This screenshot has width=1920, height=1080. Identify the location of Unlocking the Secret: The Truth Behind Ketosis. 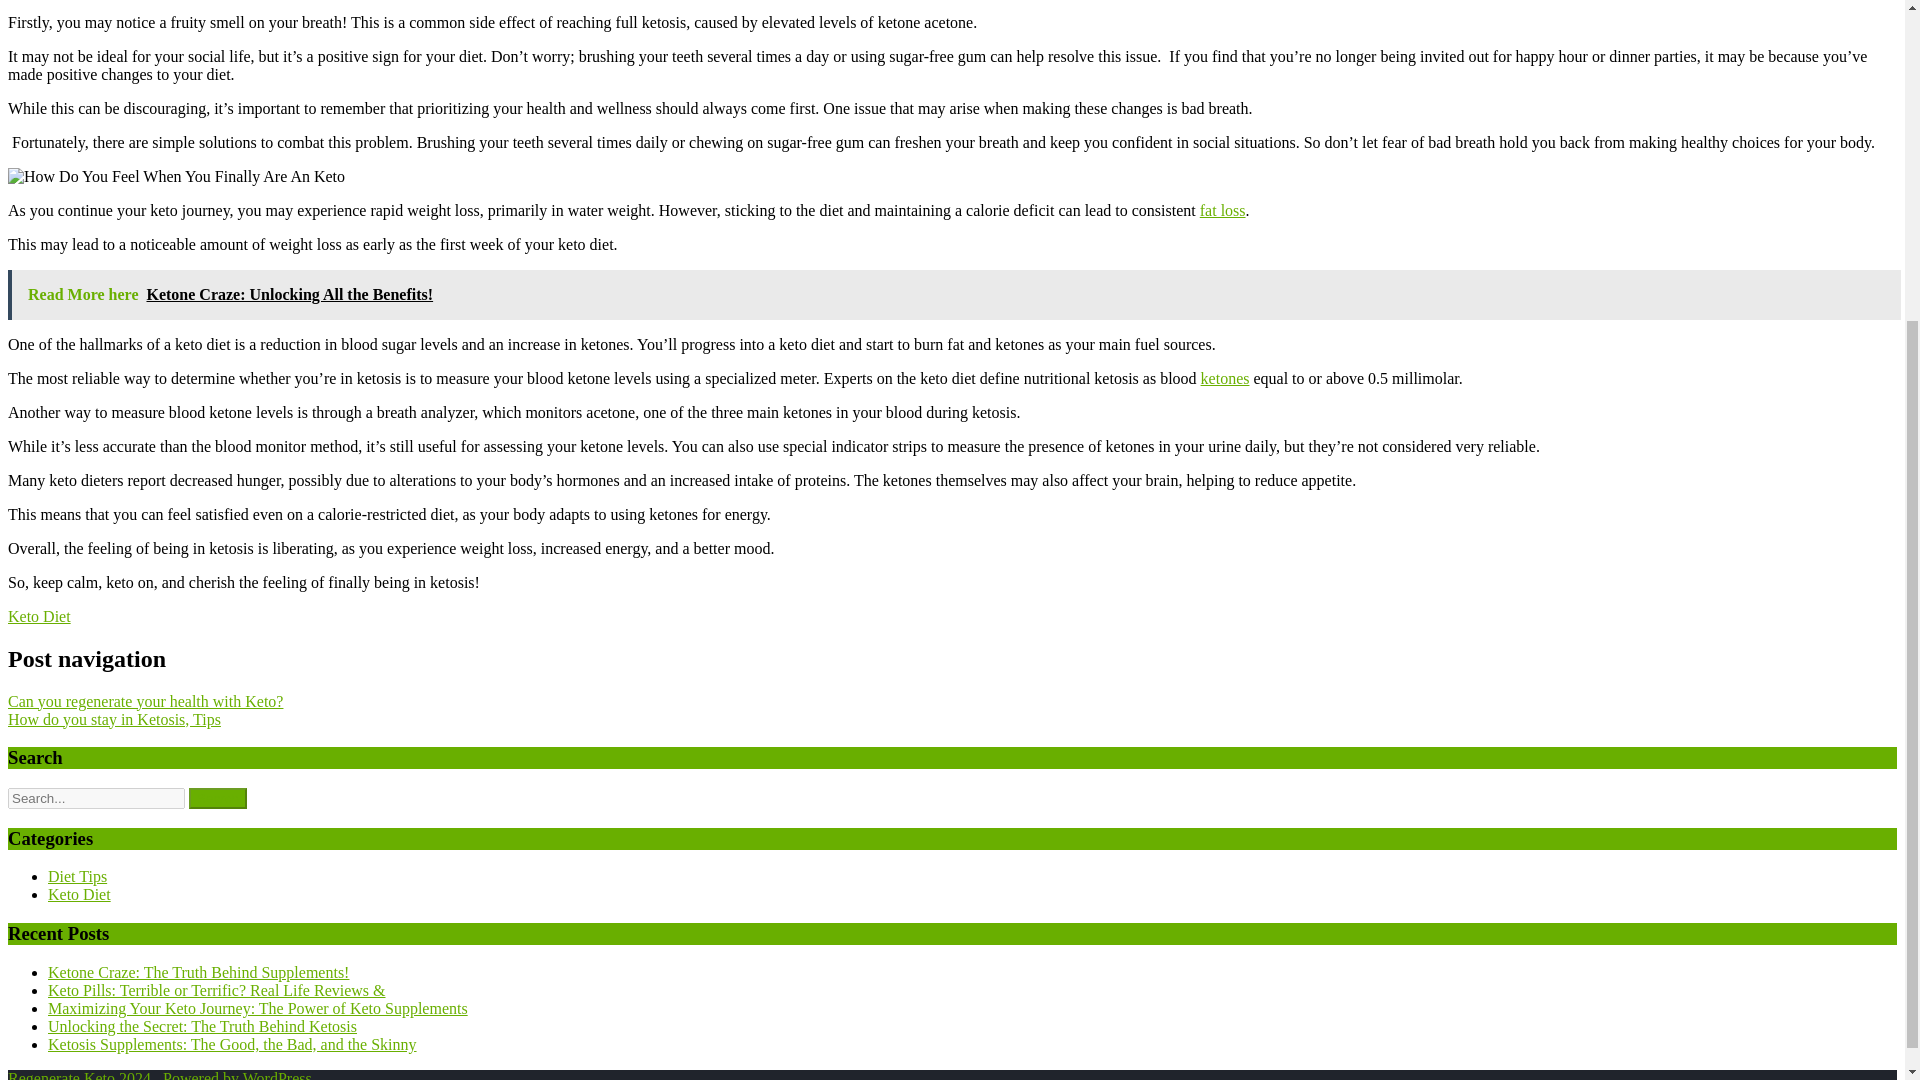
(202, 1026).